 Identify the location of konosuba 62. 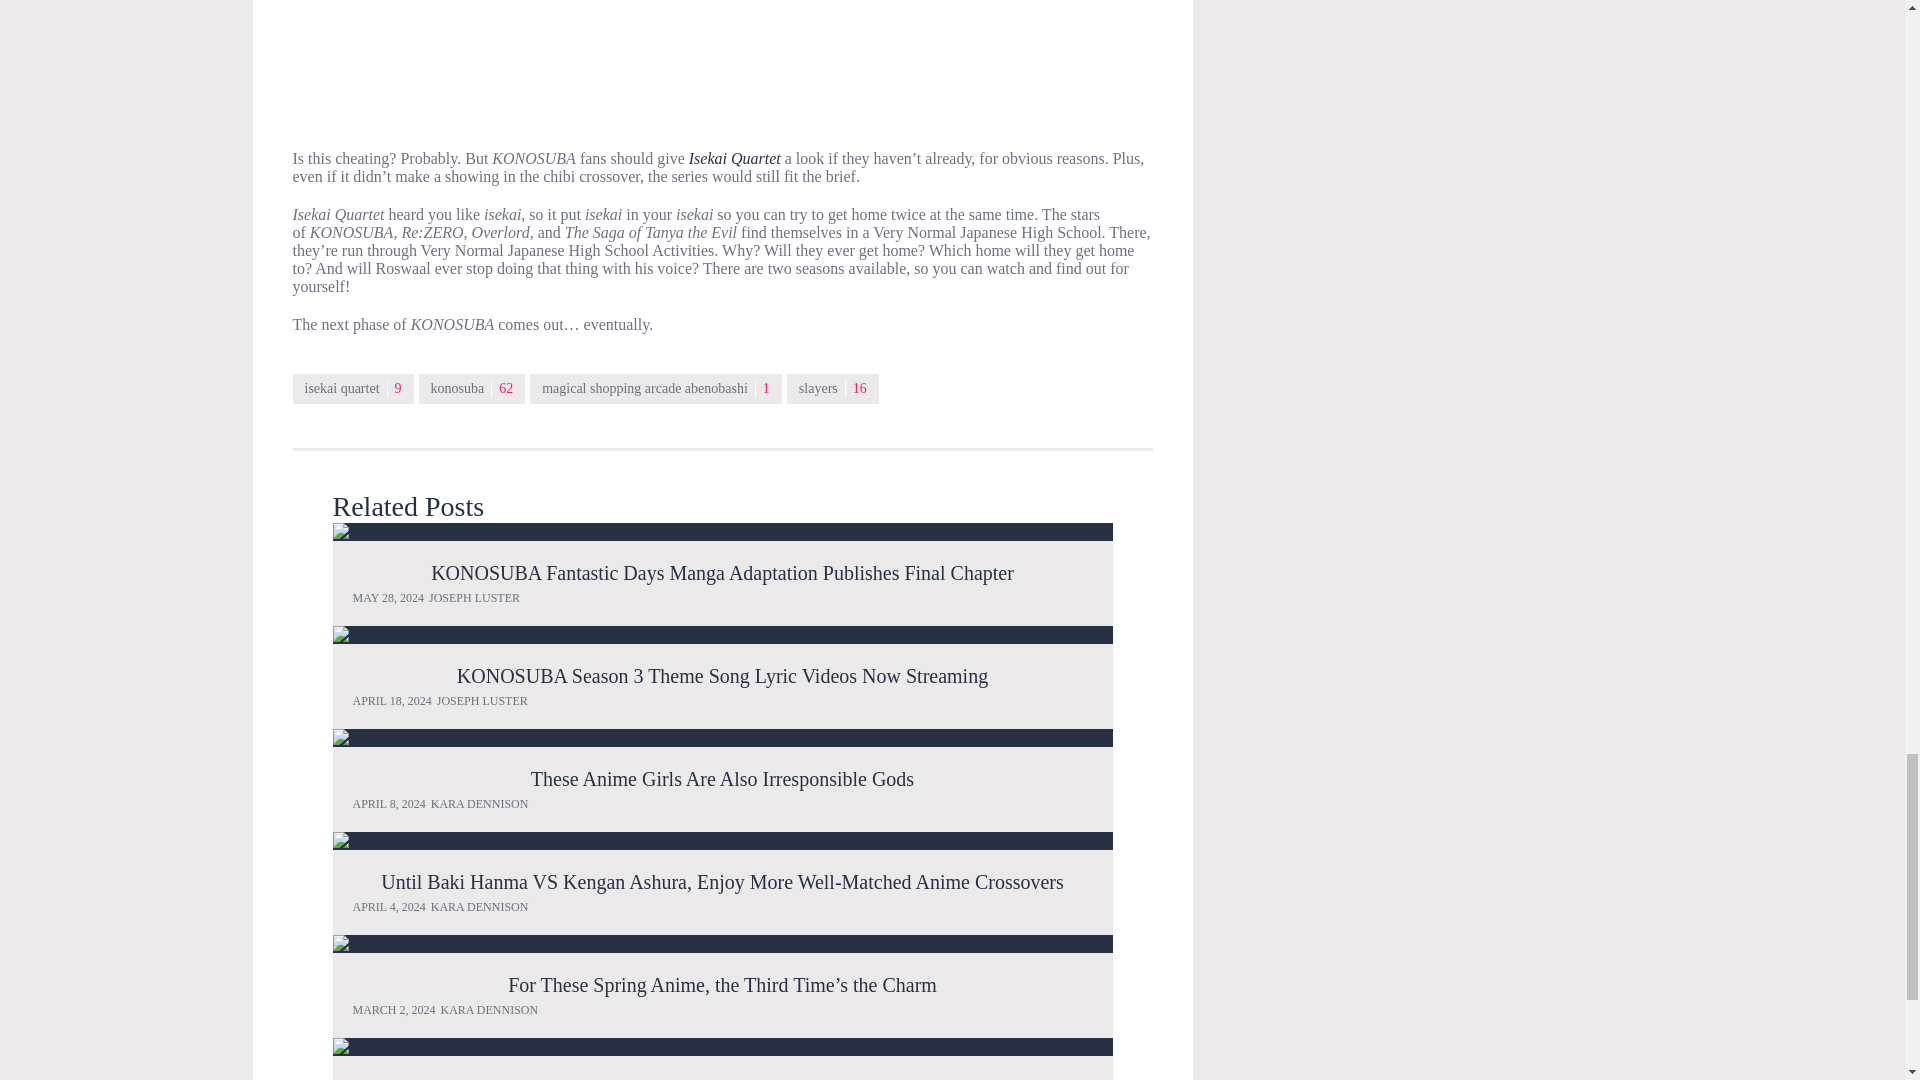
(472, 388).